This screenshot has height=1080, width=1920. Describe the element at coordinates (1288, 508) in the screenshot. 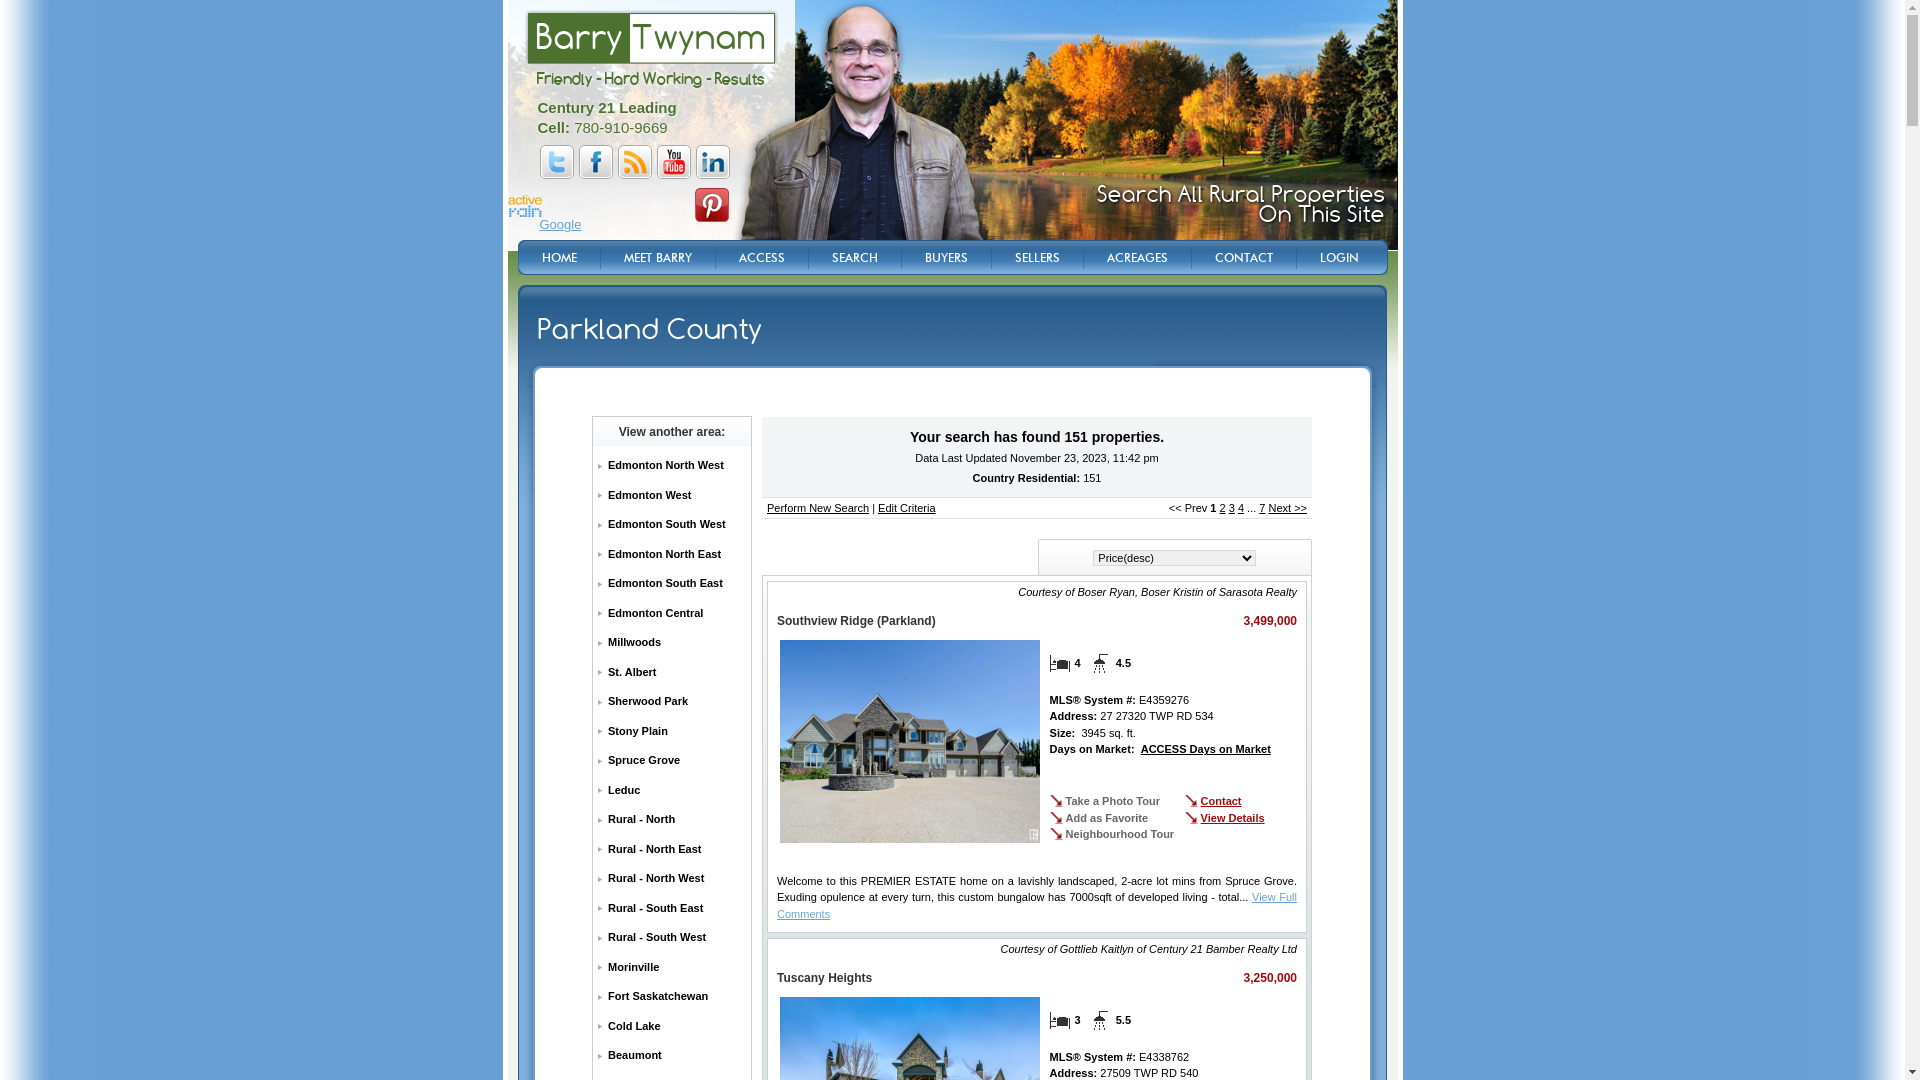

I see `Next >>` at that location.